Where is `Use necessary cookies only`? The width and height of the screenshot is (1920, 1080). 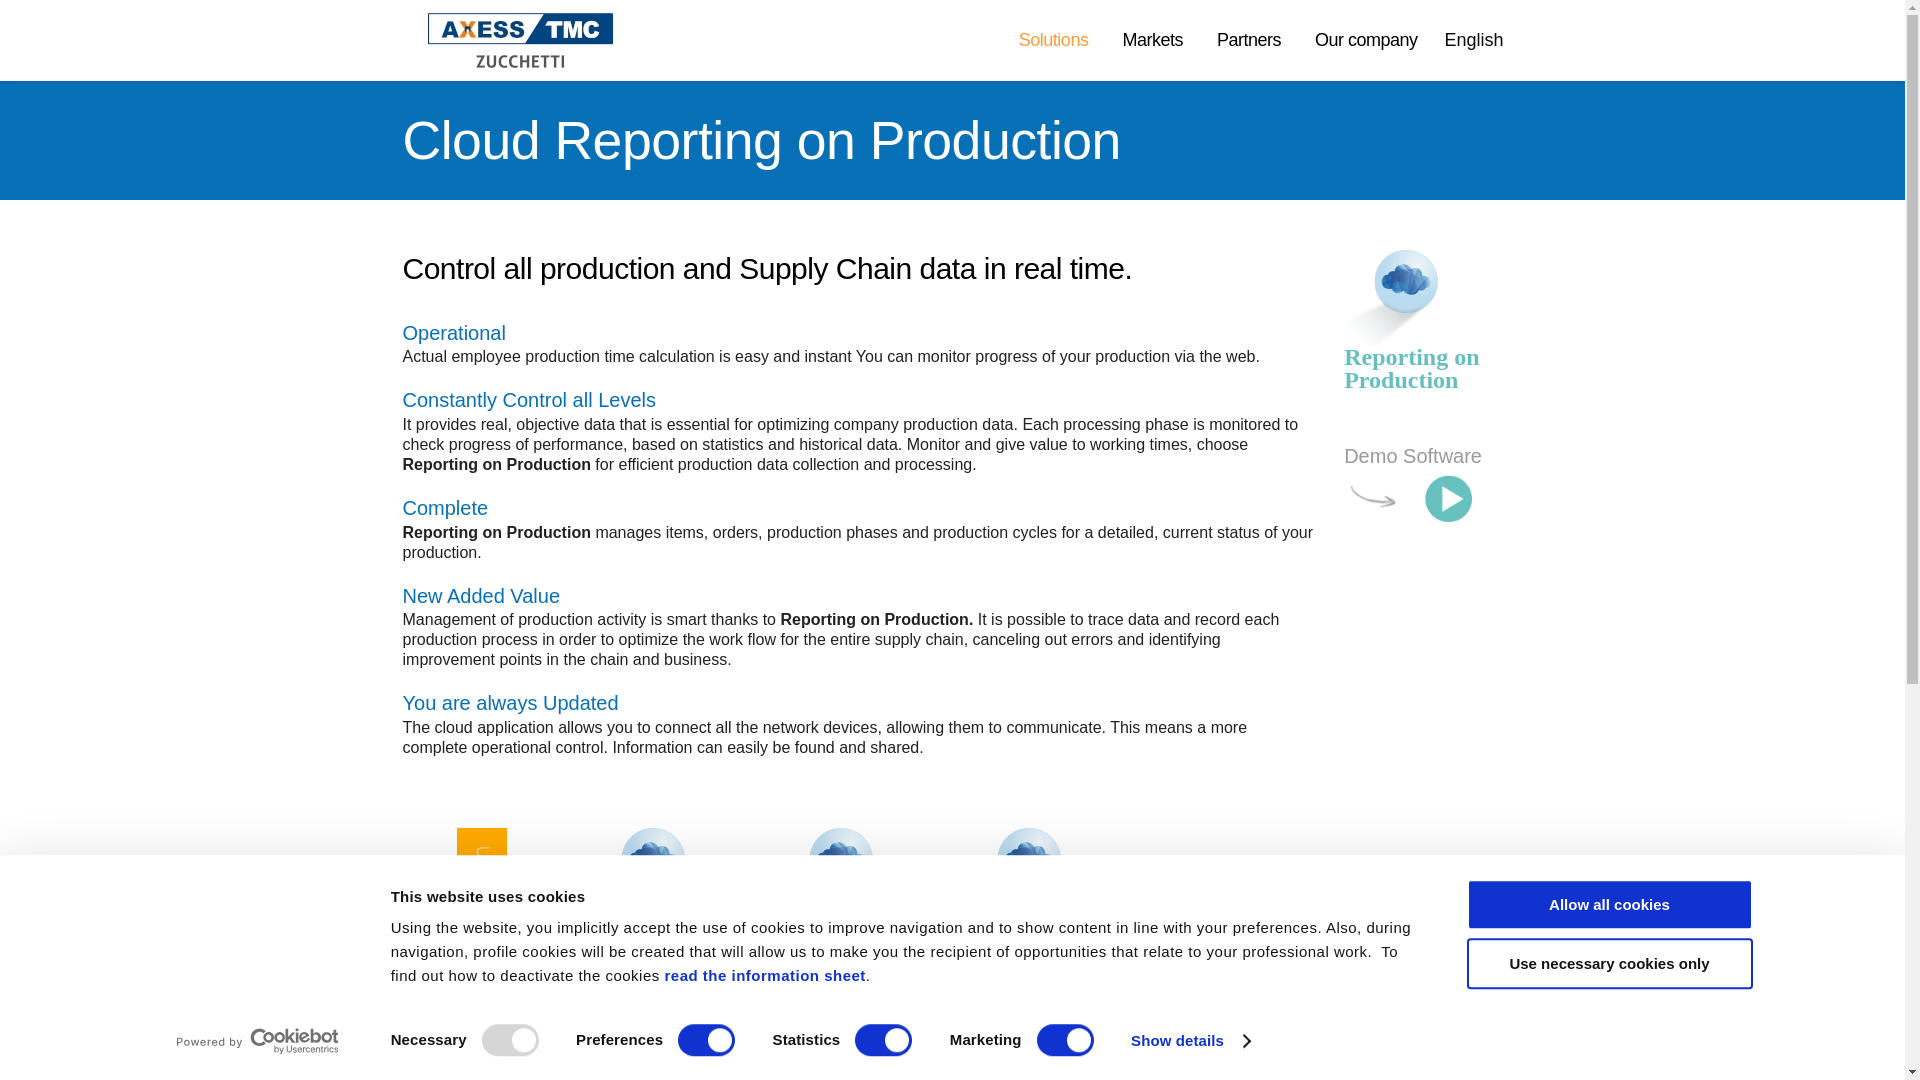
Use necessary cookies only is located at coordinates (1608, 964).